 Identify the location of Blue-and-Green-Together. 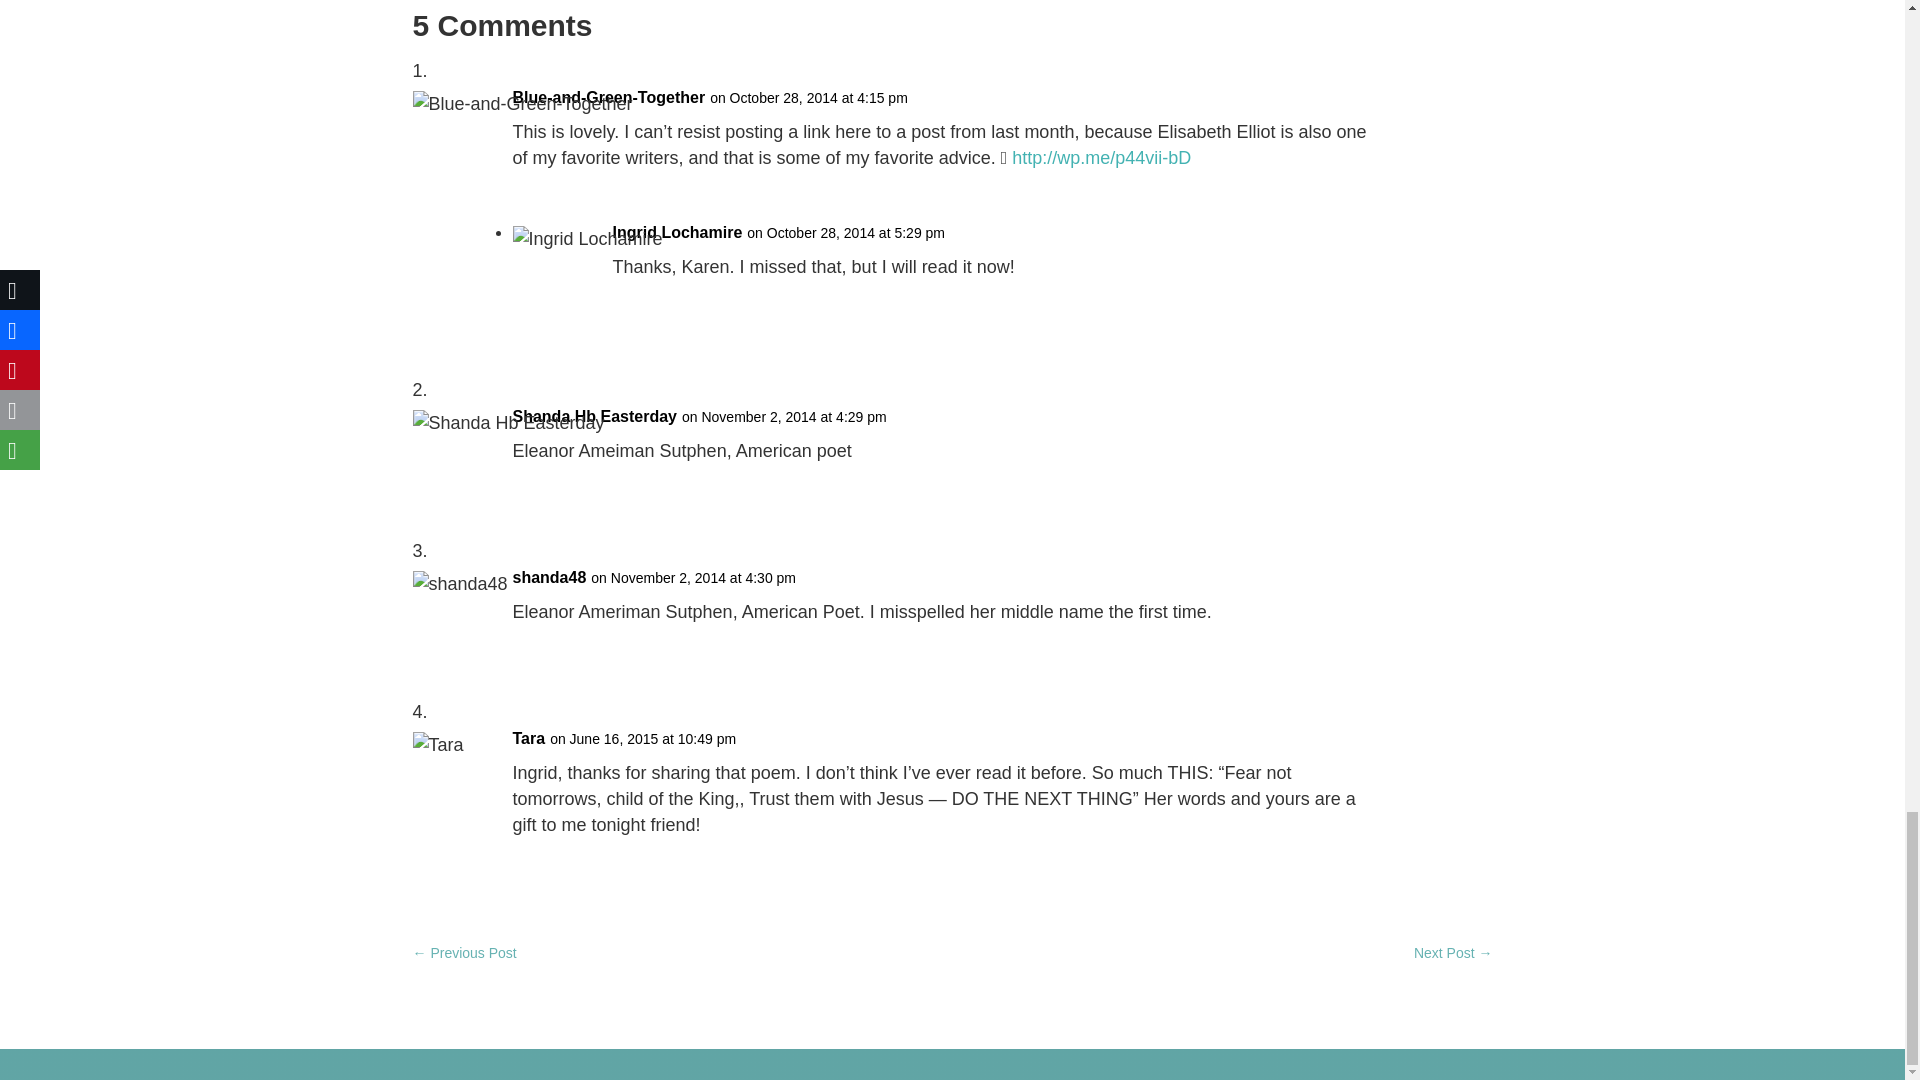
(608, 98).